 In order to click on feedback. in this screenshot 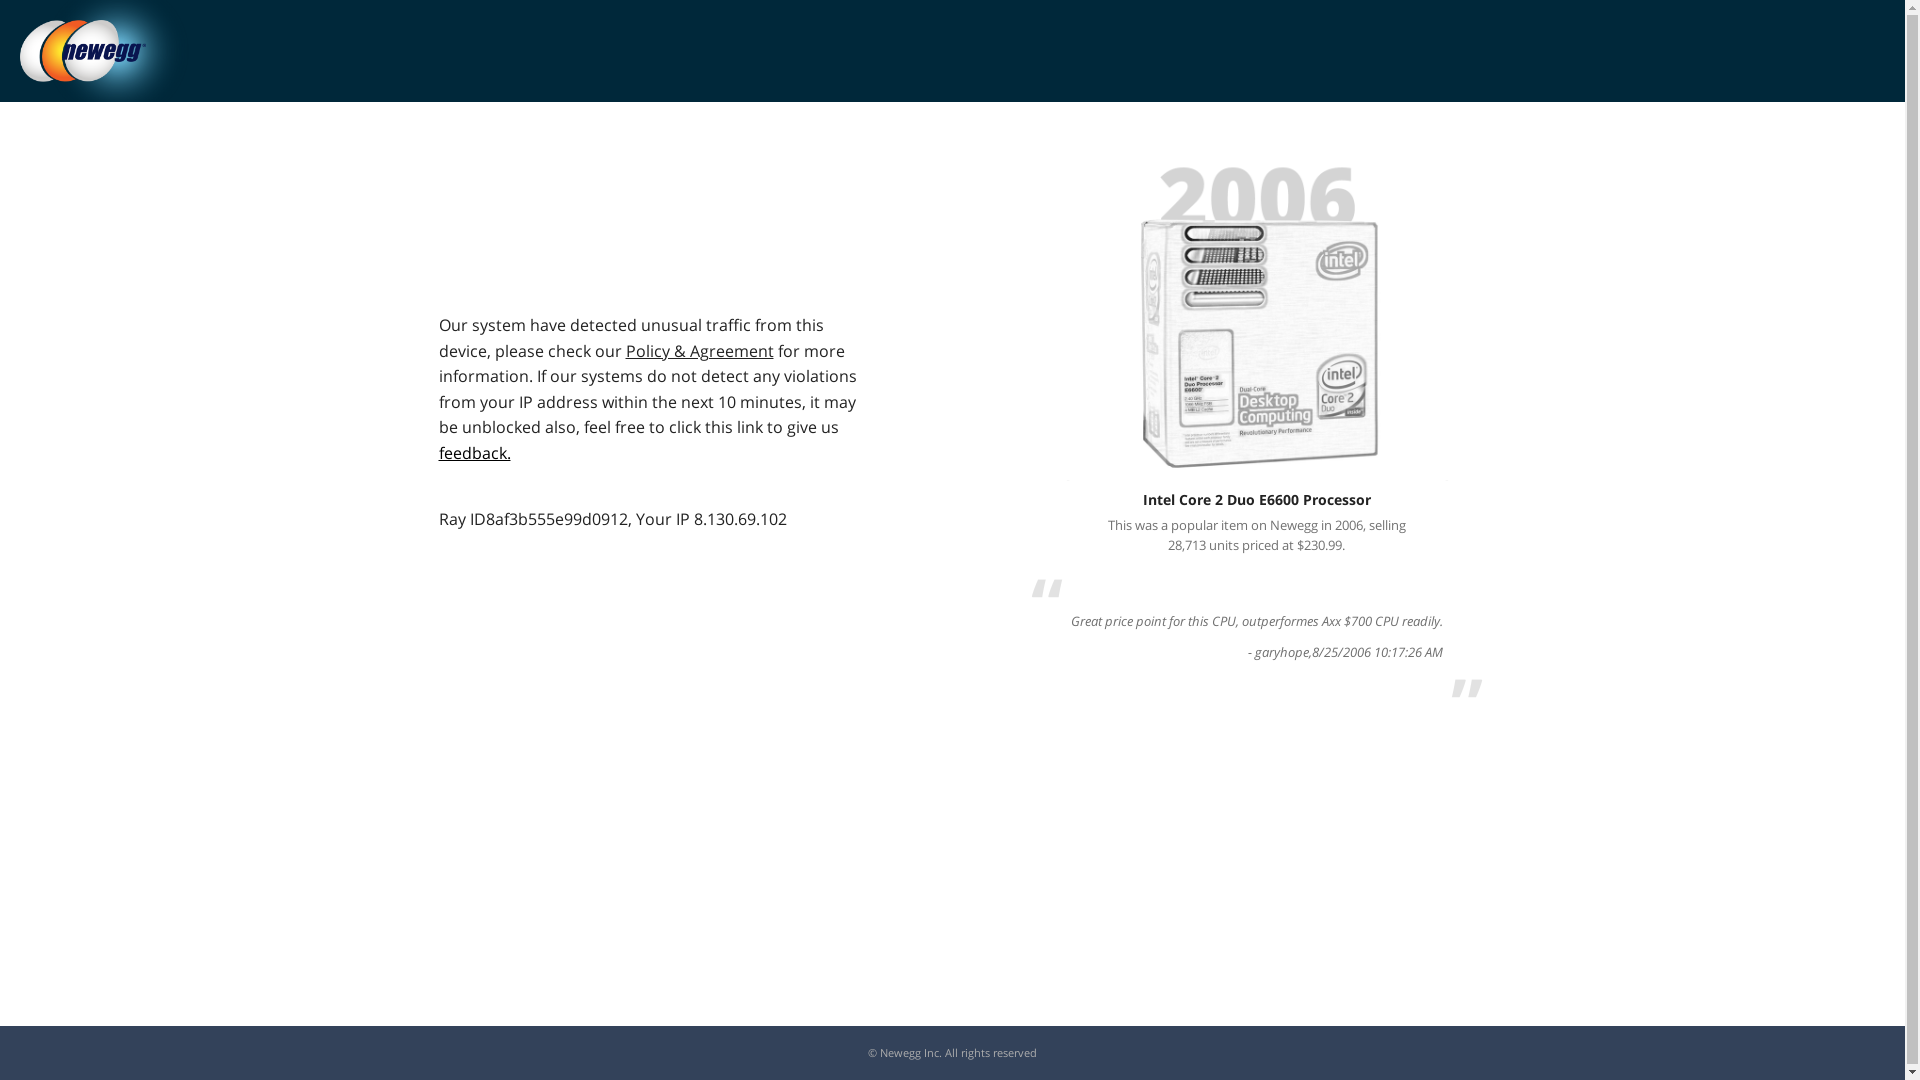, I will do `click(474, 452)`.